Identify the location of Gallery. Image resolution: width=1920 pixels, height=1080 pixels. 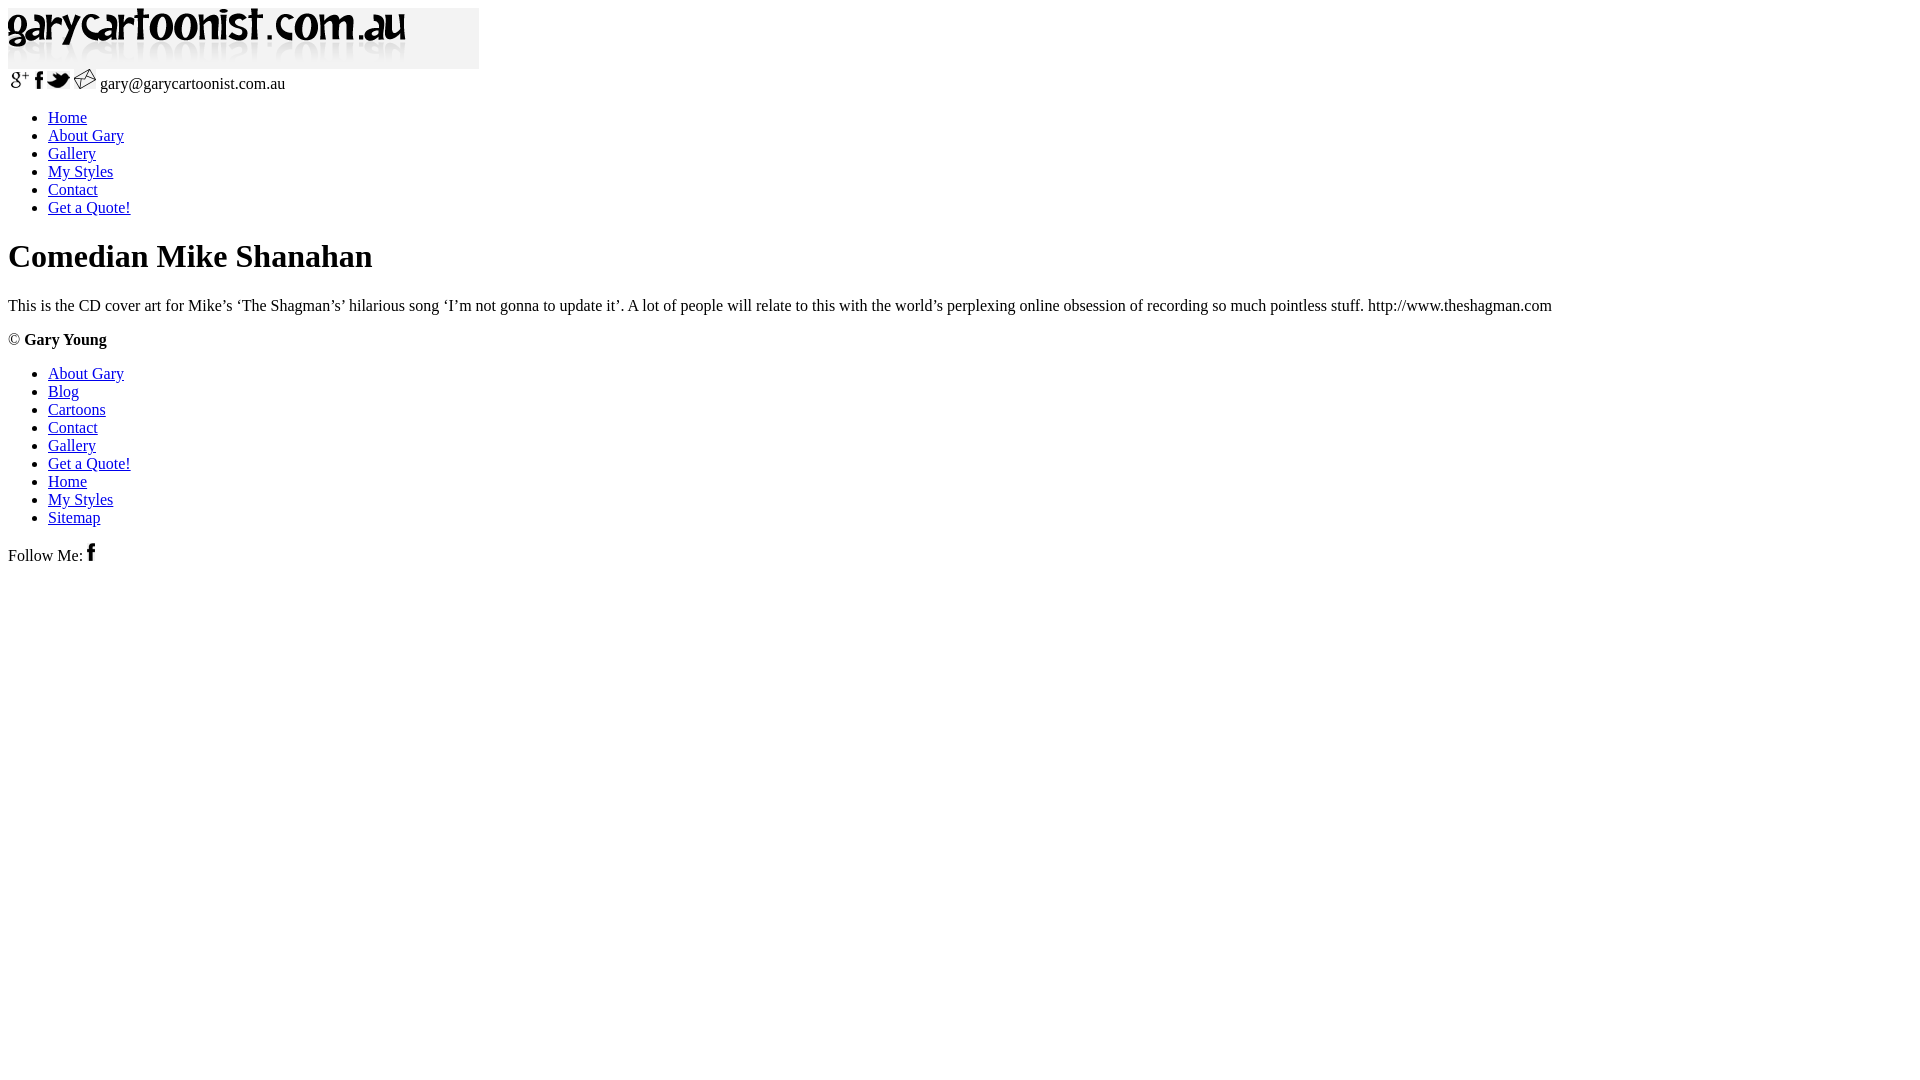
(72, 446).